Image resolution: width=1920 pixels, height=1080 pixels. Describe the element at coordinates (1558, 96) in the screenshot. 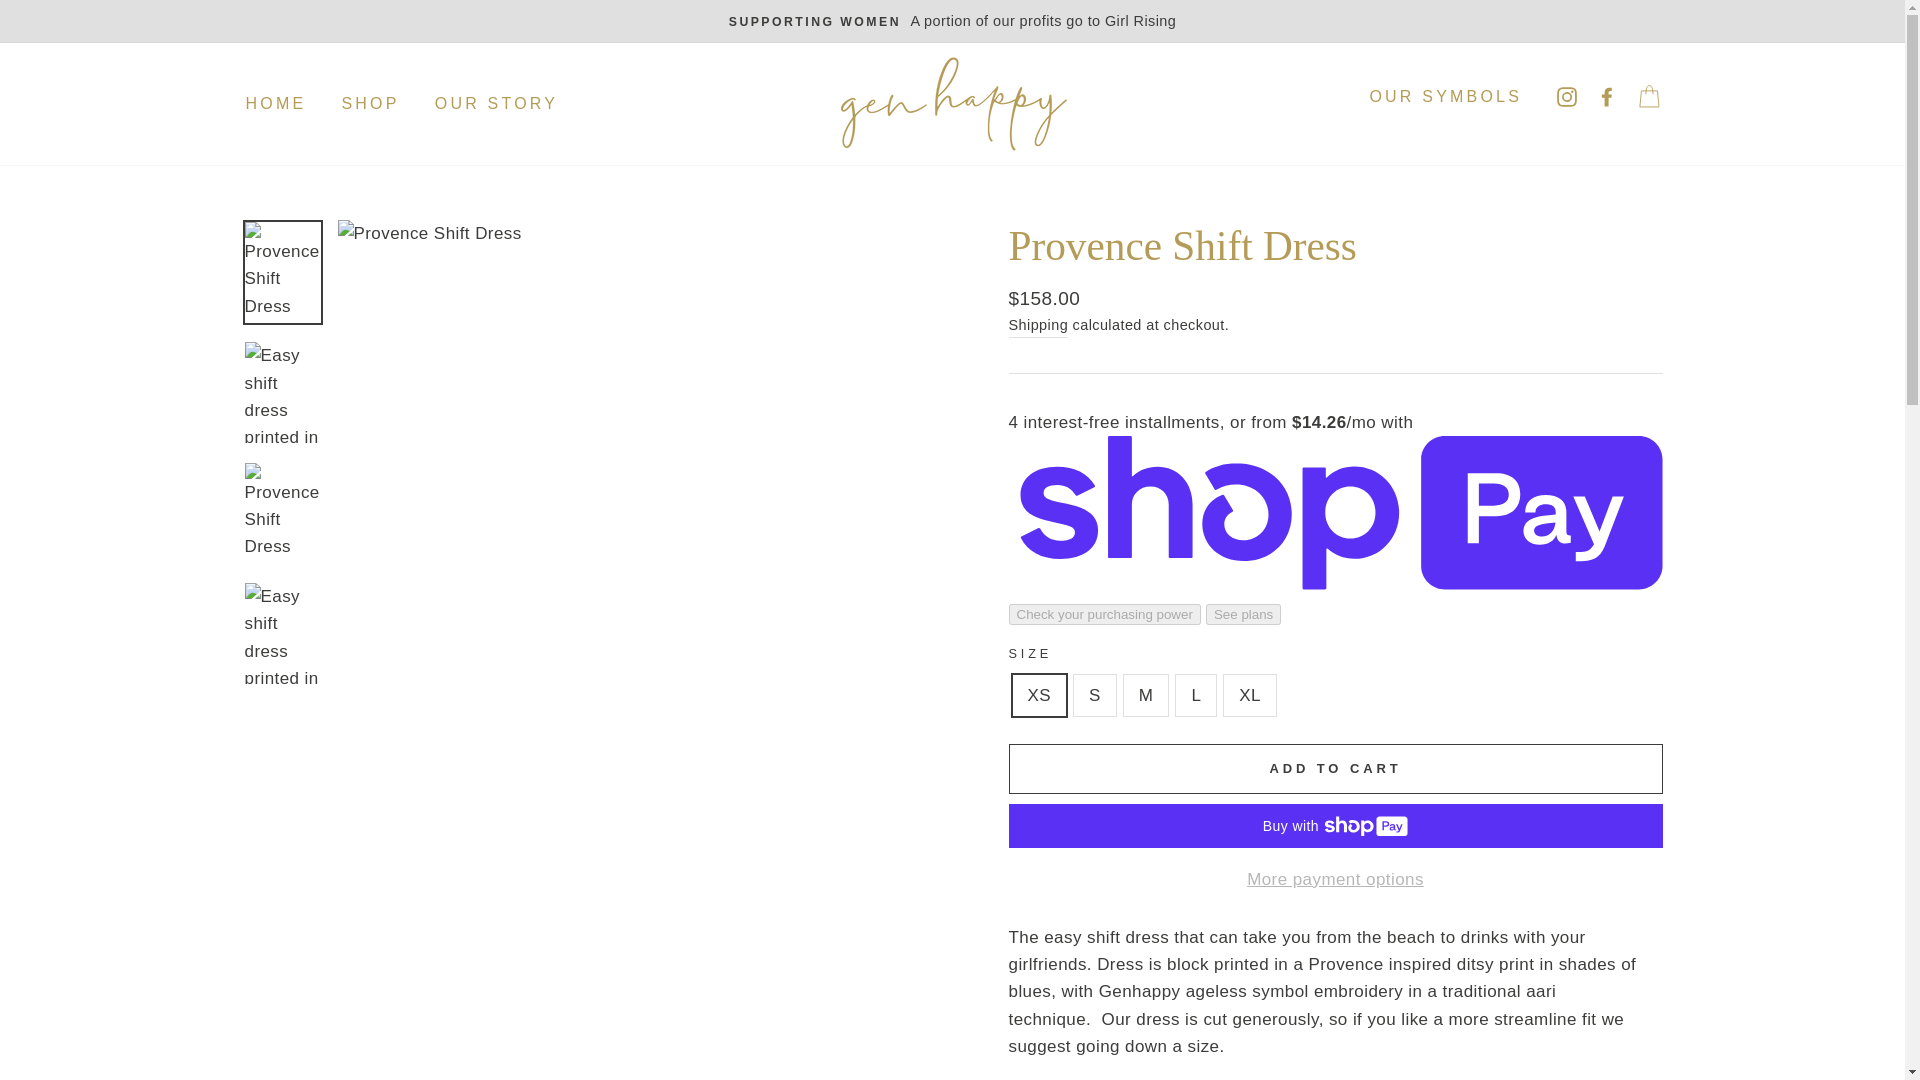

I see `Instagram` at that location.